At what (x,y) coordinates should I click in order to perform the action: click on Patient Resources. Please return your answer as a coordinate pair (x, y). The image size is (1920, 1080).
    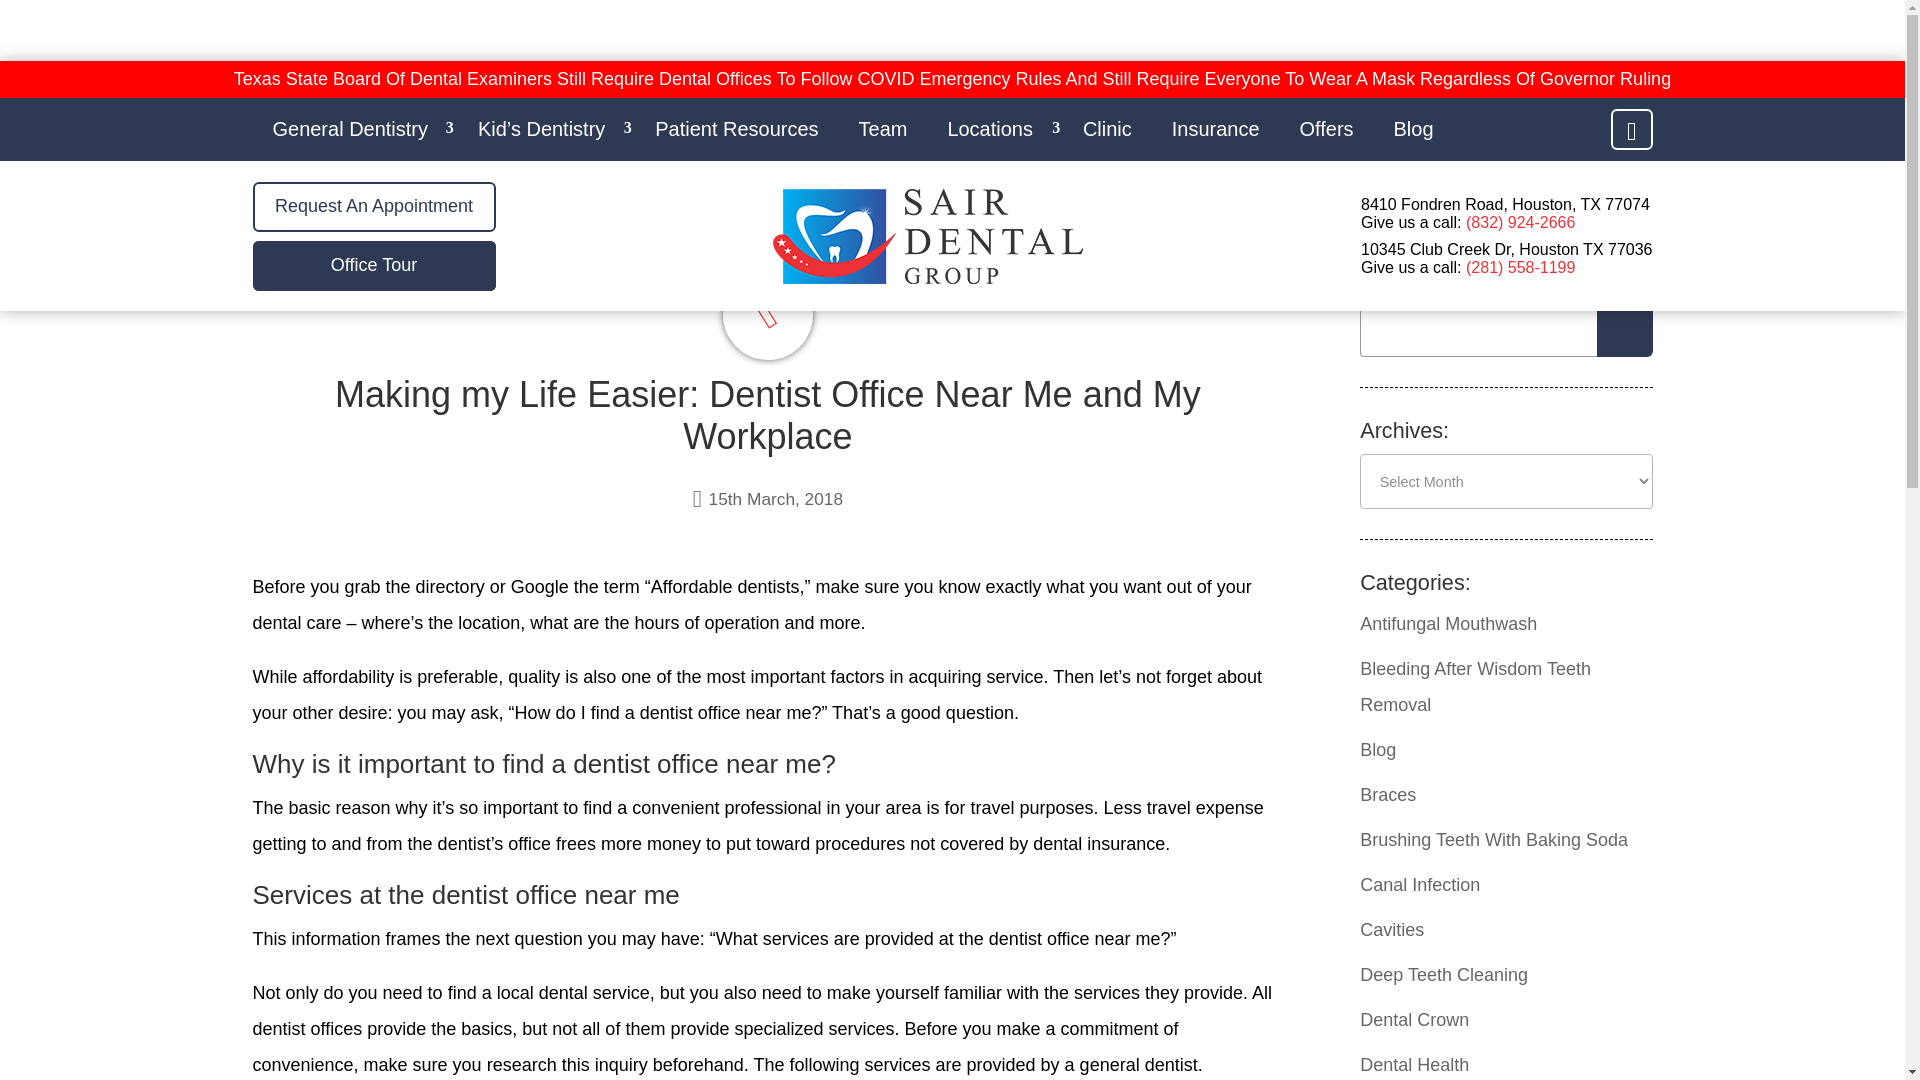
    Looking at the image, I should click on (736, 129).